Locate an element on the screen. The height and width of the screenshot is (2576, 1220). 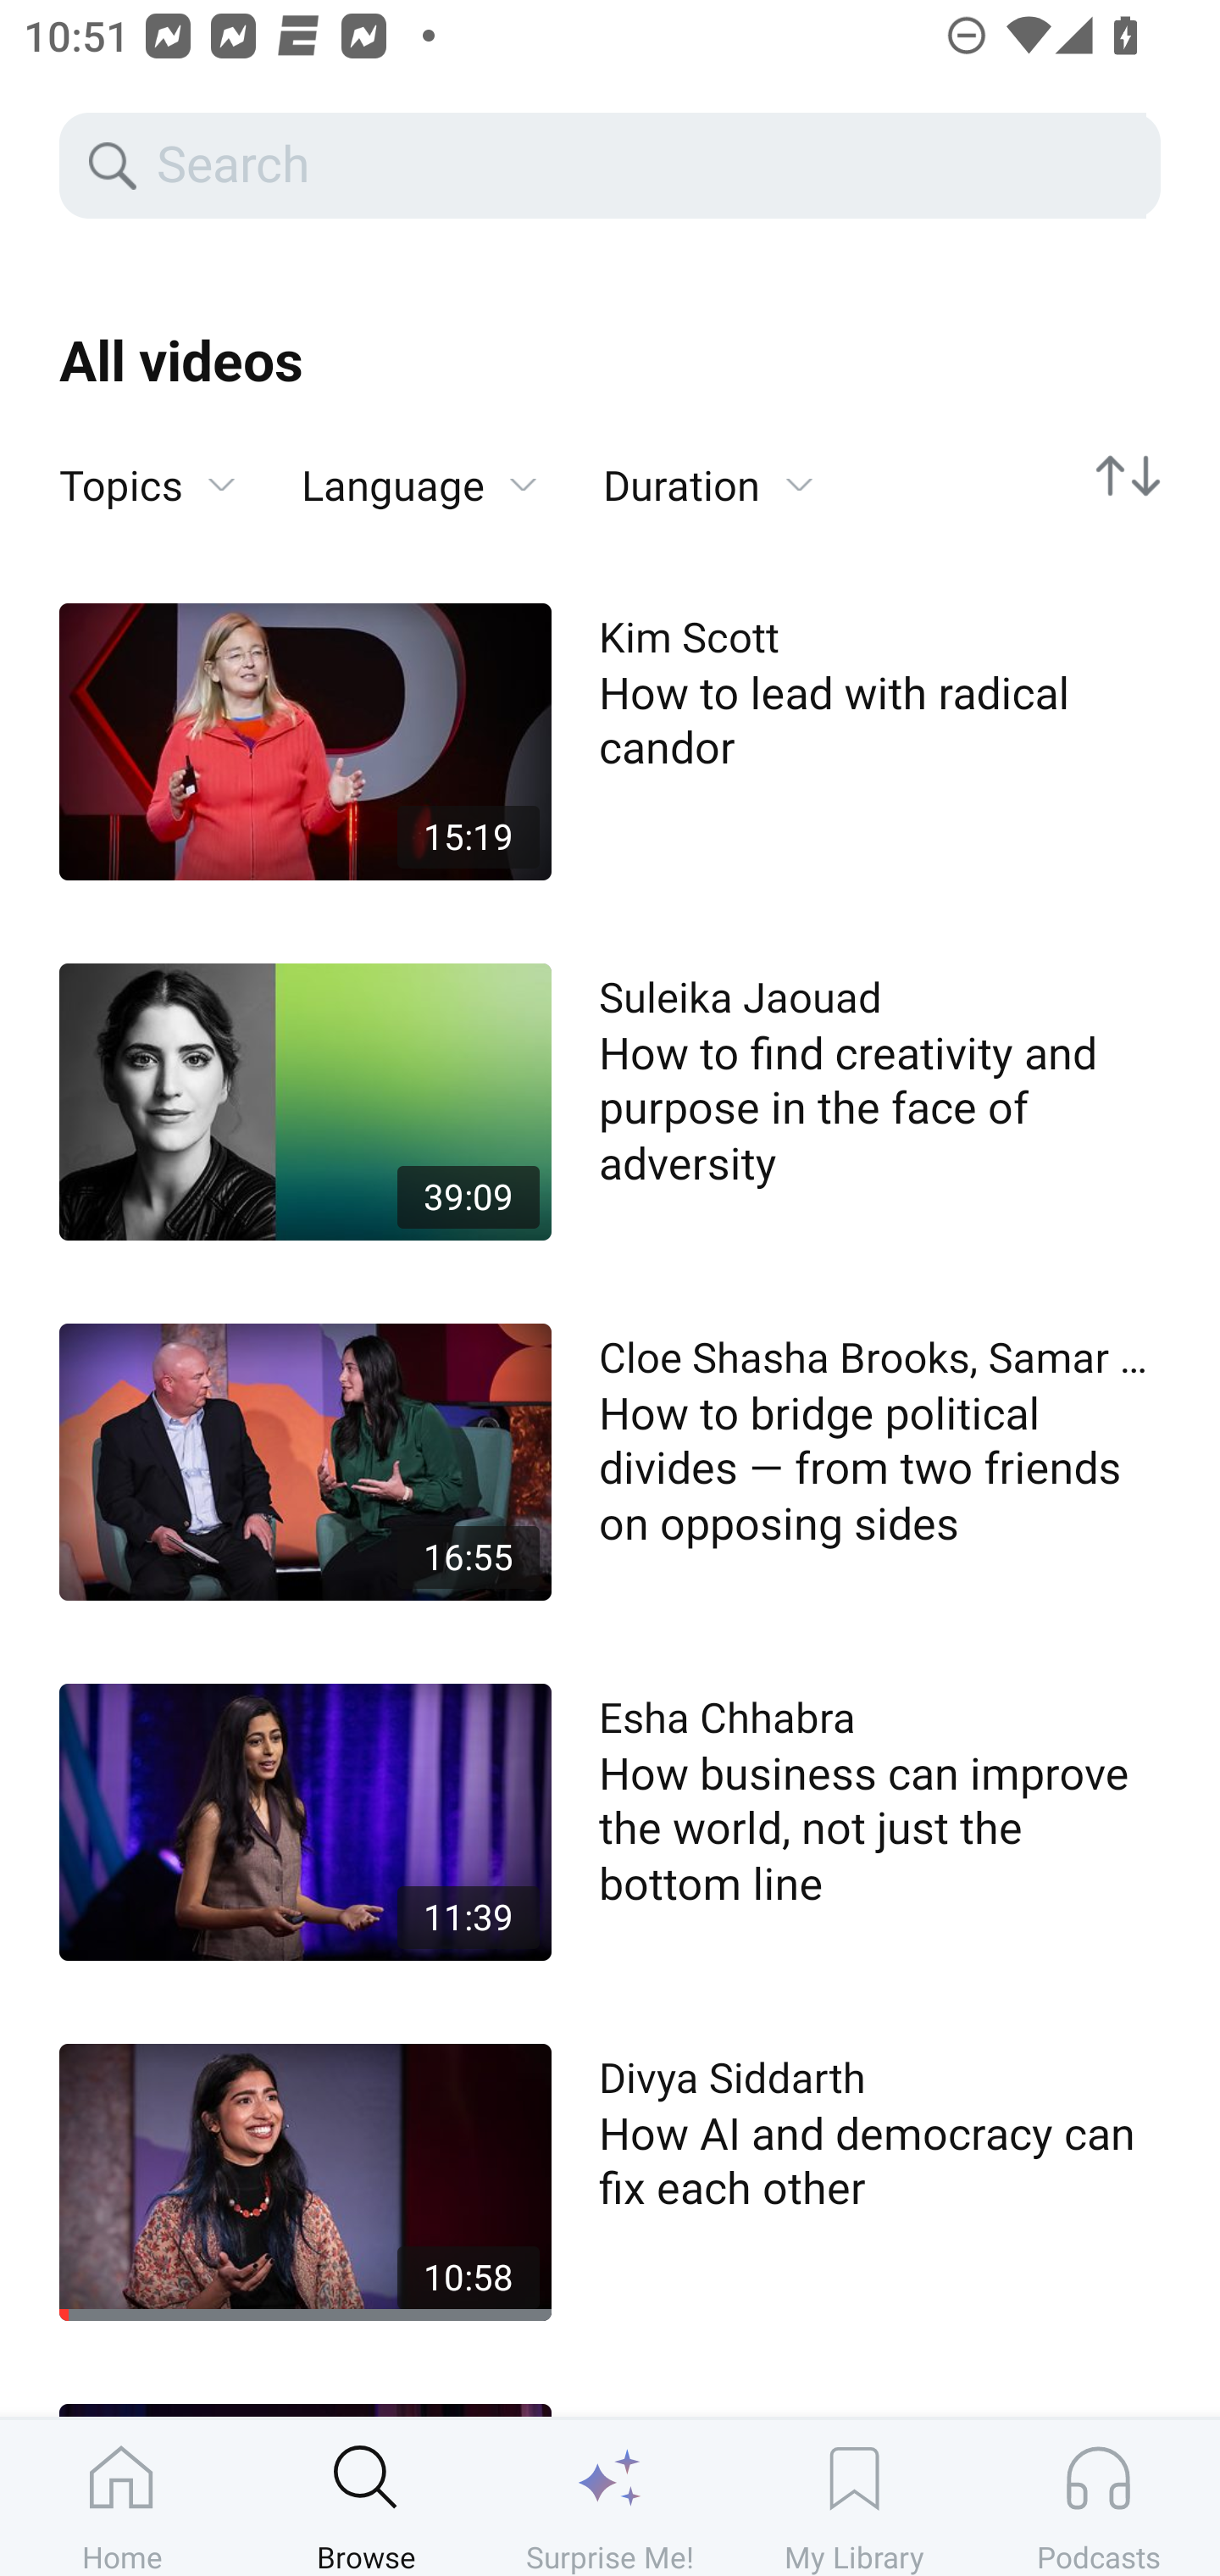
Search is located at coordinates (649, 166).